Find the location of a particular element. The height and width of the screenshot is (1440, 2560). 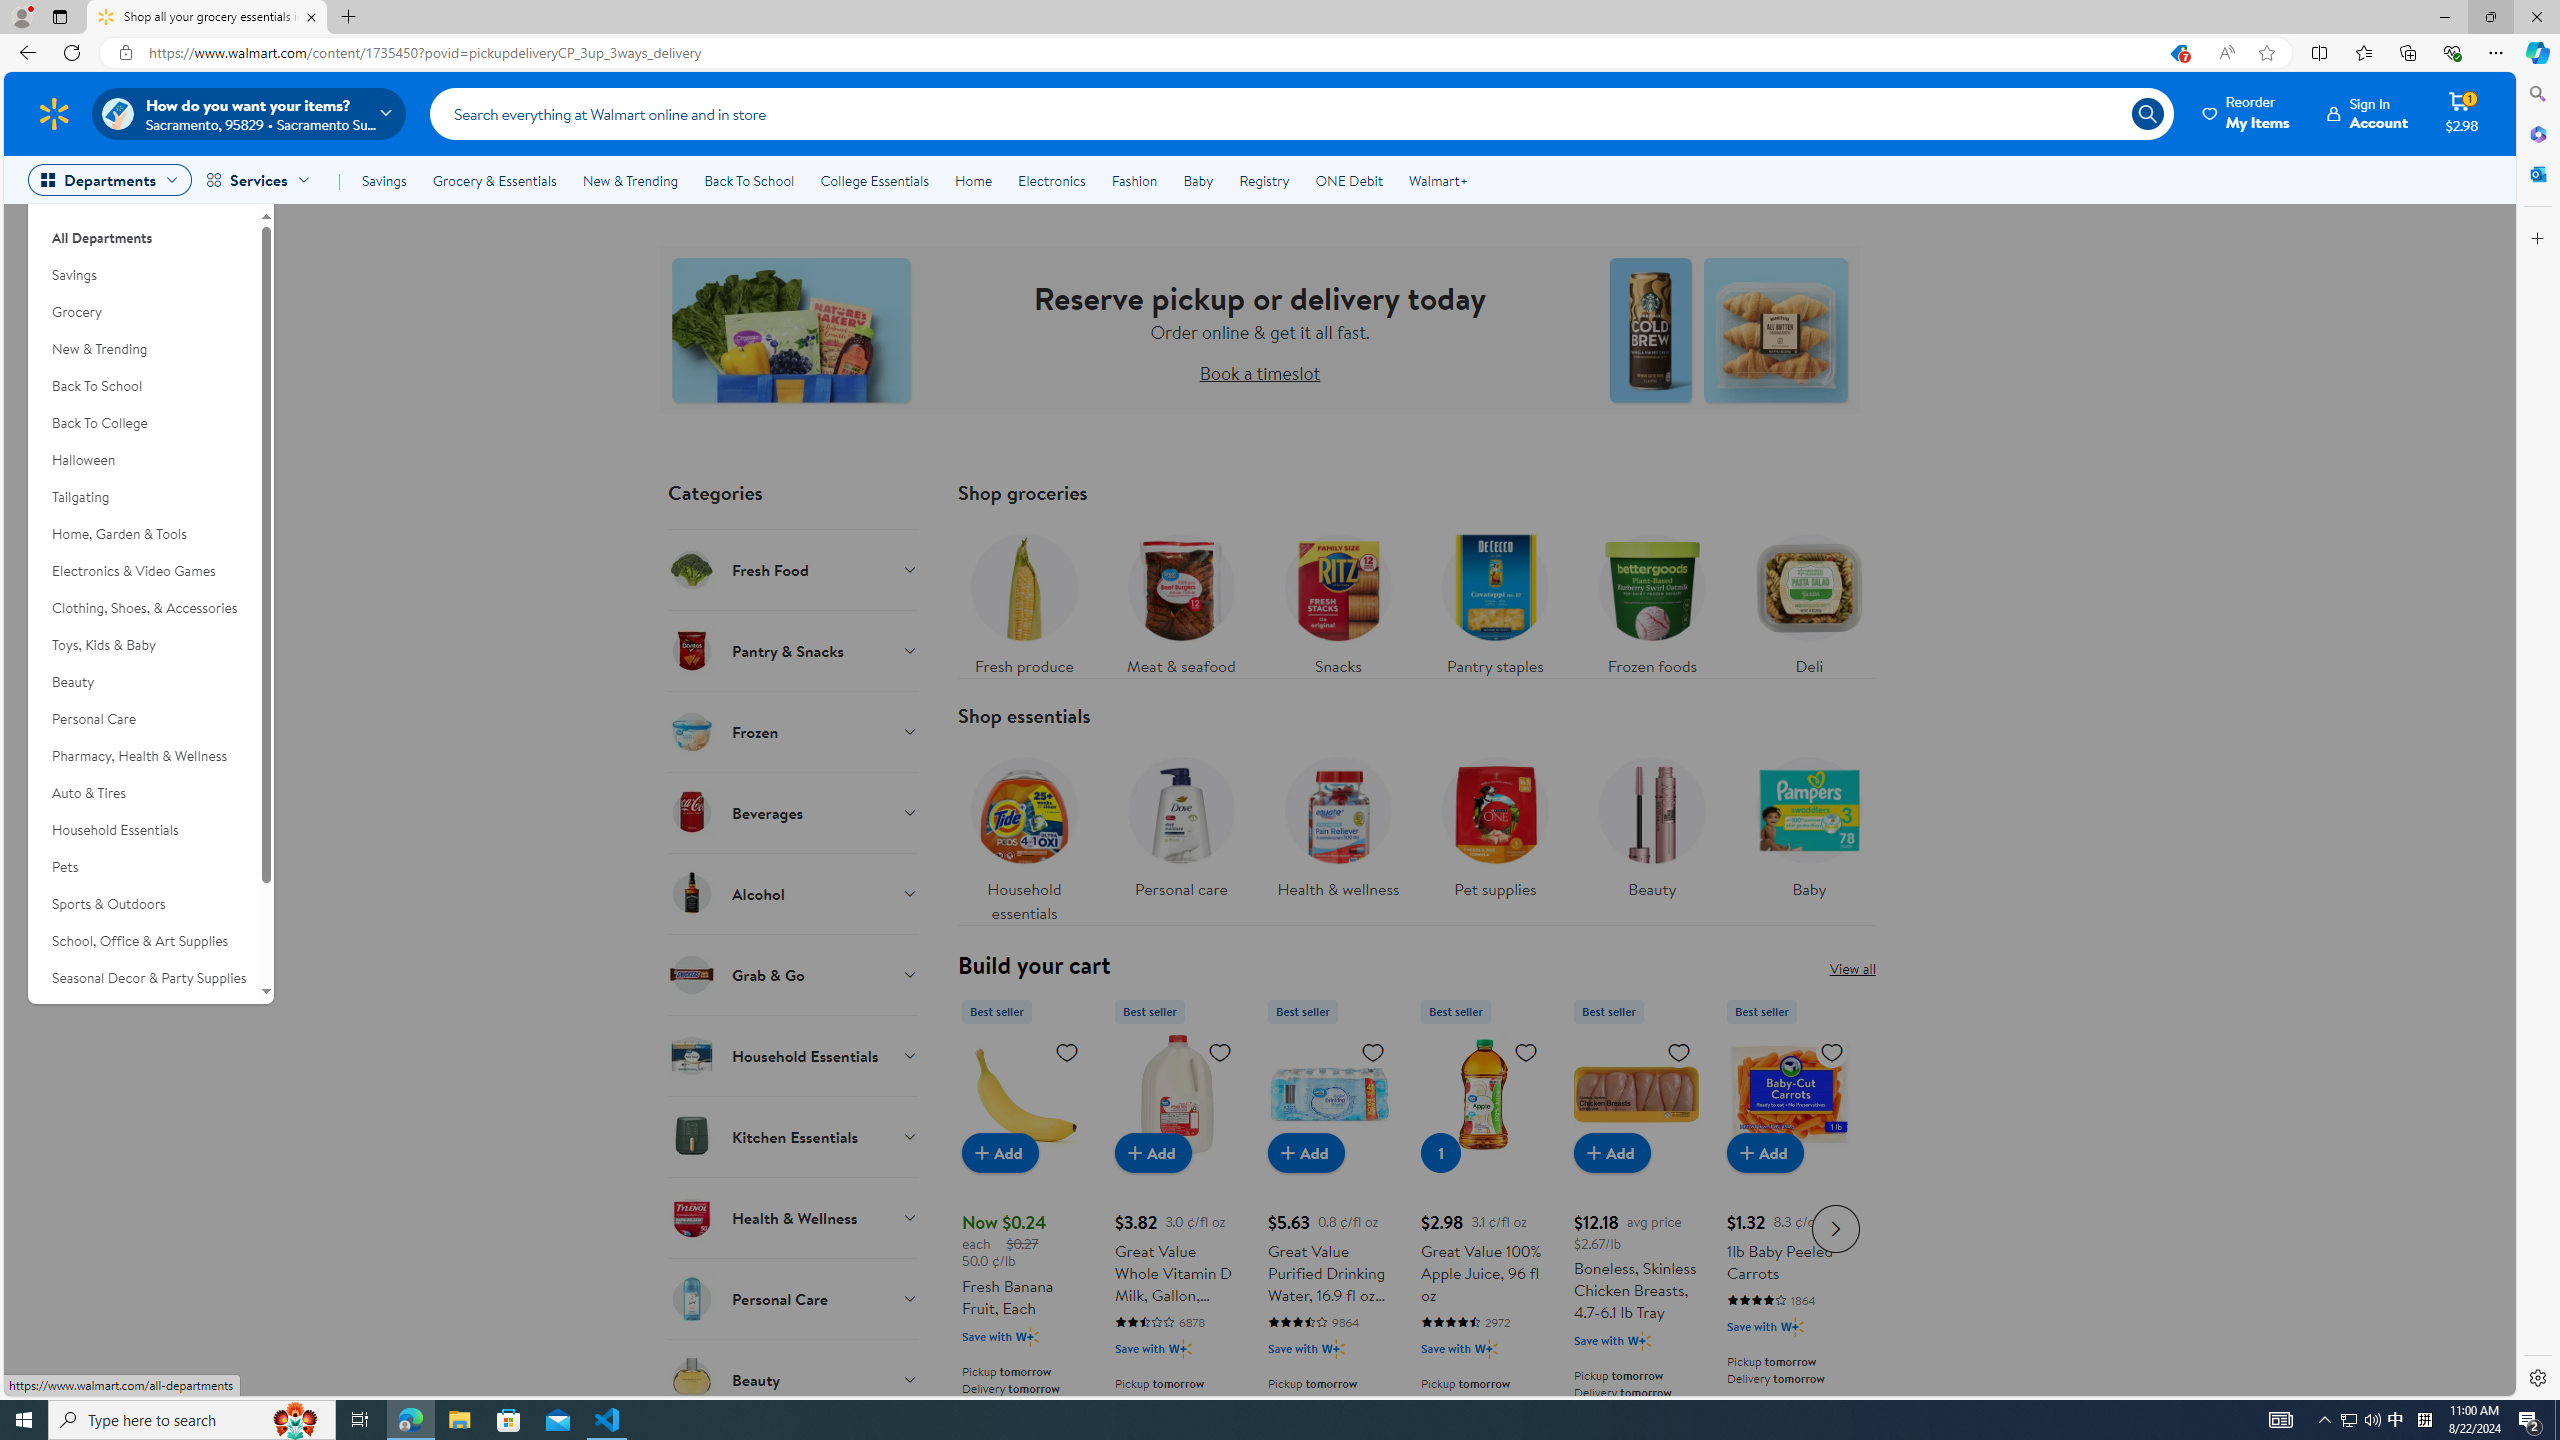

Personal care is located at coordinates (1180, 834).